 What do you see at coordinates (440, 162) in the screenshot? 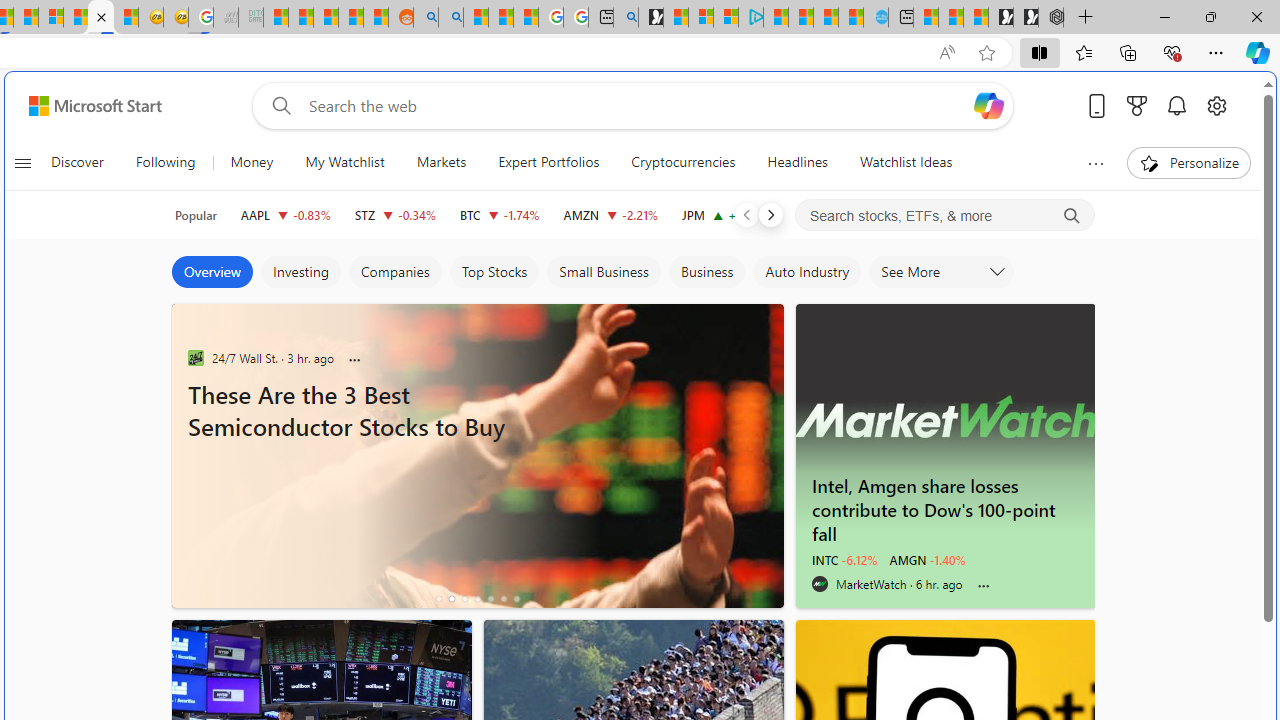
I see `Markets` at bounding box center [440, 162].